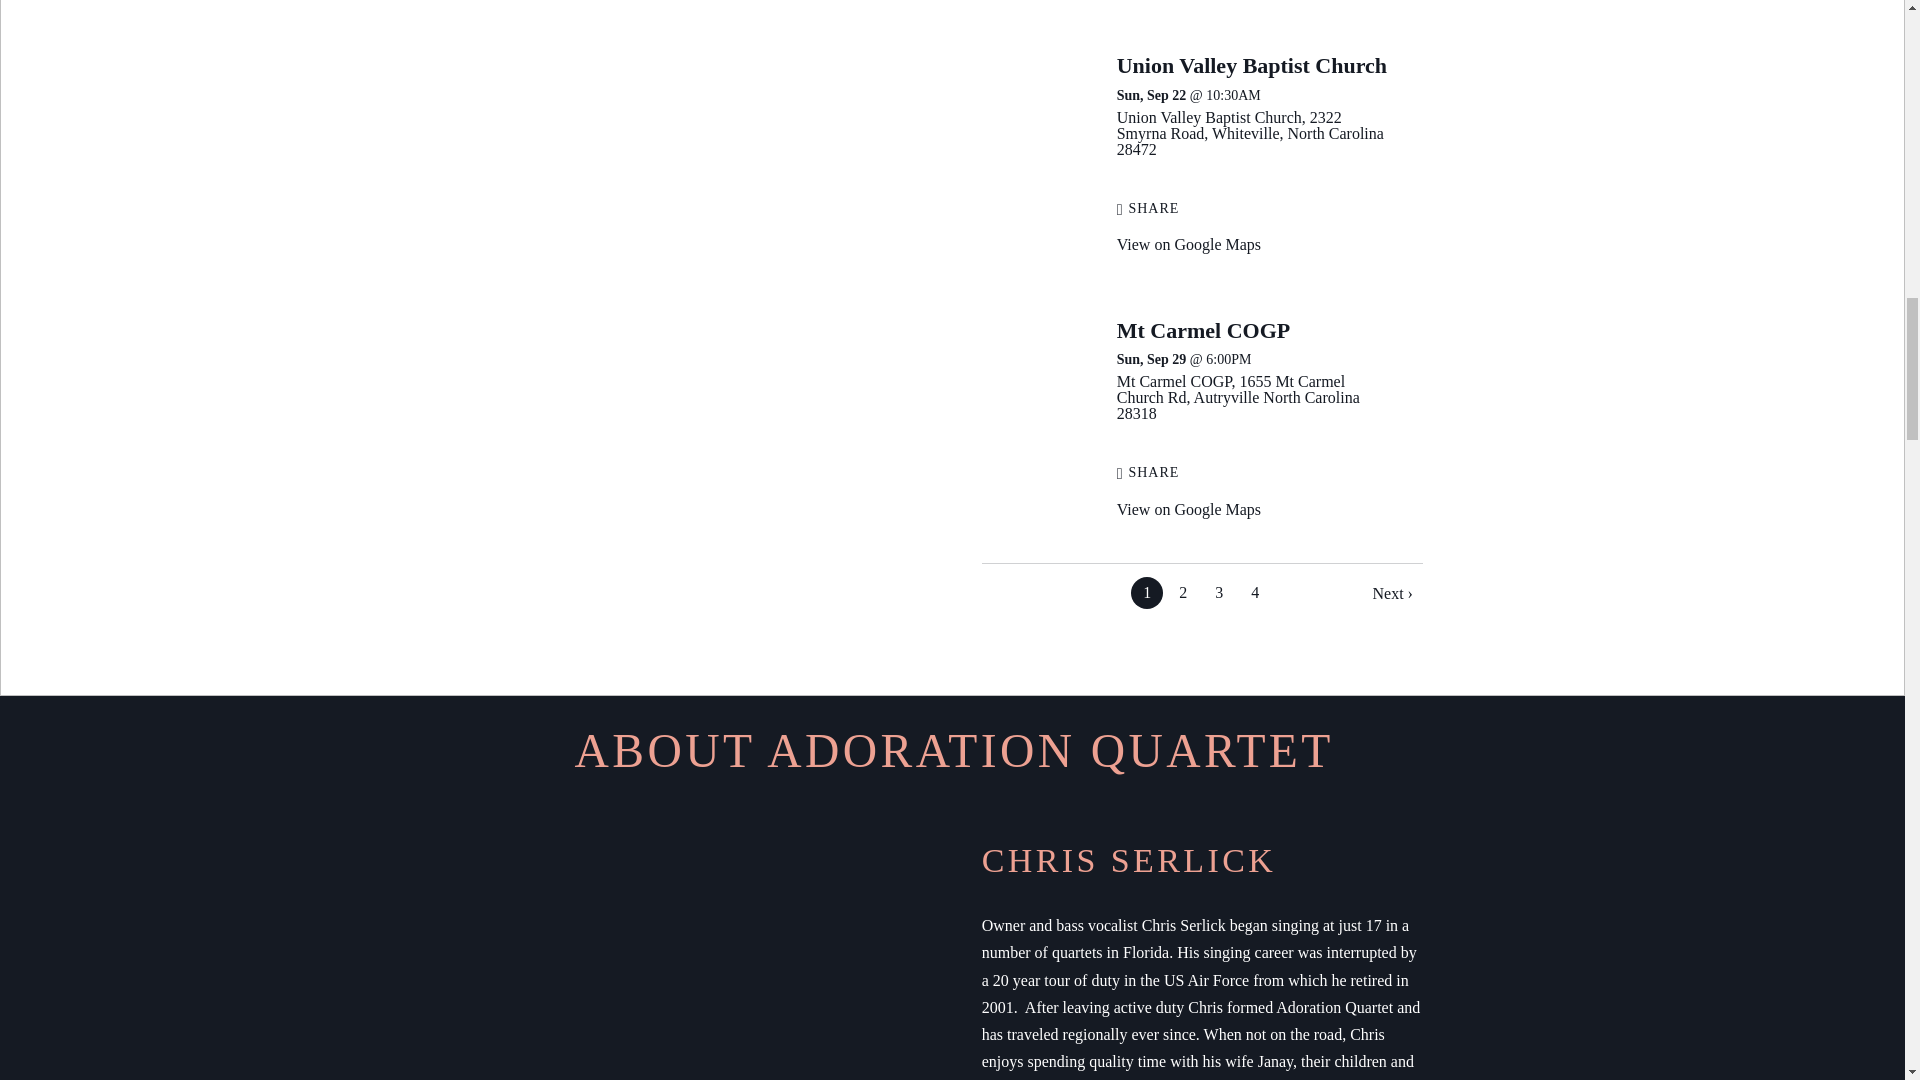  Describe the element at coordinates (1189, 244) in the screenshot. I see `View on Google Maps` at that location.